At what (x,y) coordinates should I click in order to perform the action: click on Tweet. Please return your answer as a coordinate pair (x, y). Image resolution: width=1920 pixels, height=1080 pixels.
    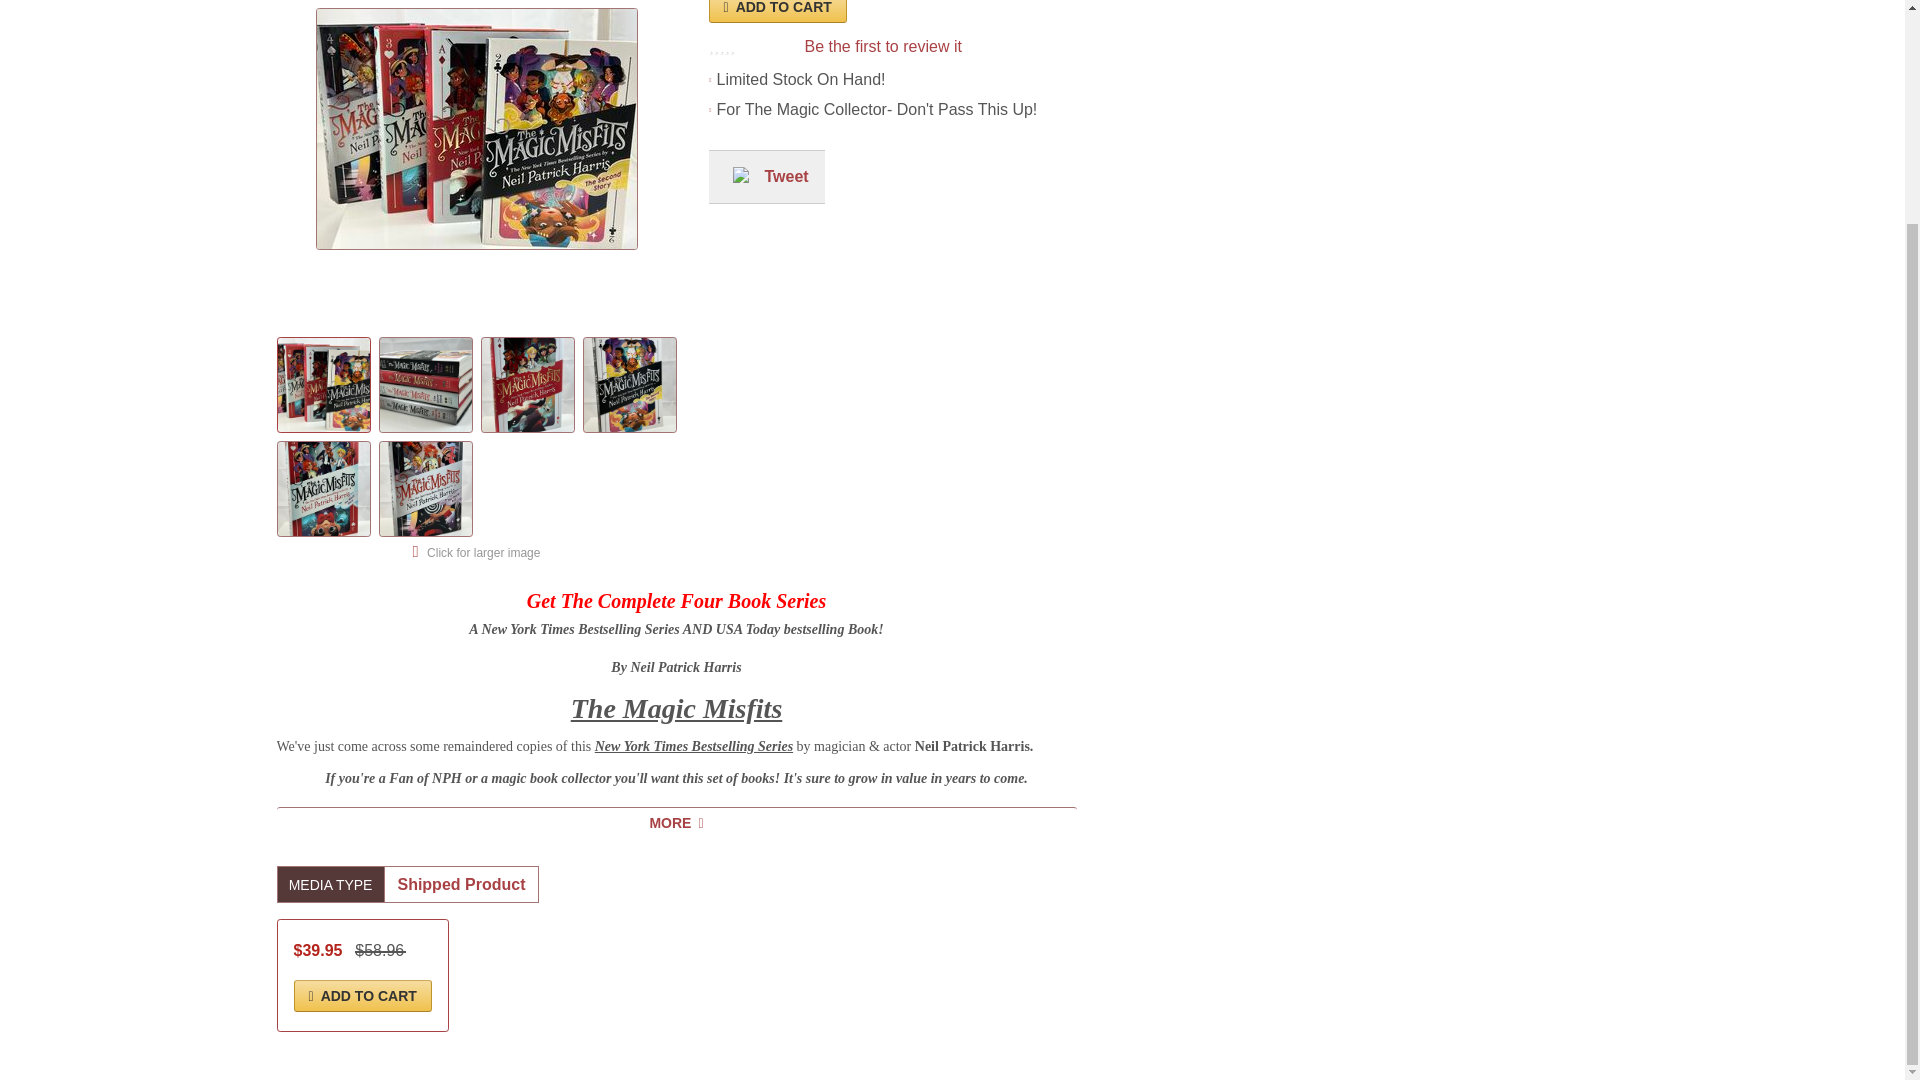
    Looking at the image, I should click on (786, 176).